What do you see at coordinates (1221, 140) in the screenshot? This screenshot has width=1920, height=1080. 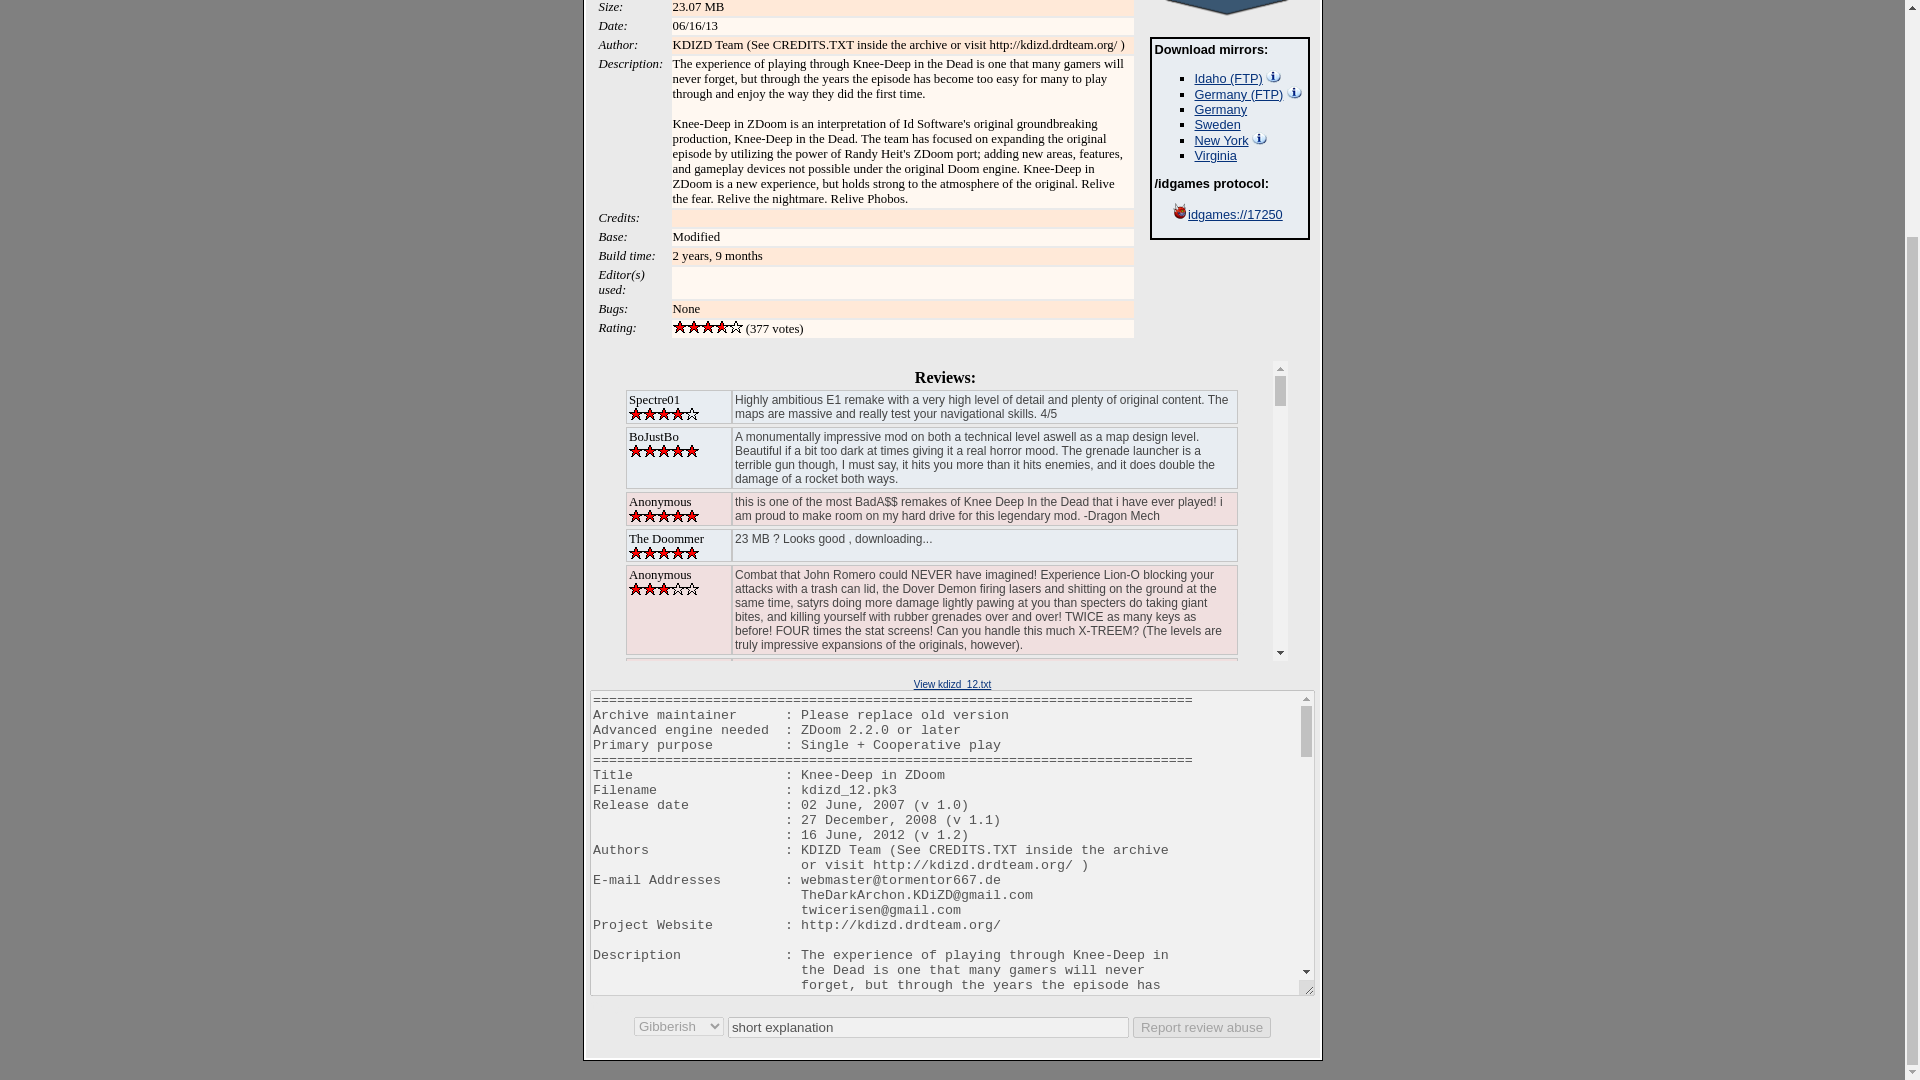 I see `New York` at bounding box center [1221, 140].